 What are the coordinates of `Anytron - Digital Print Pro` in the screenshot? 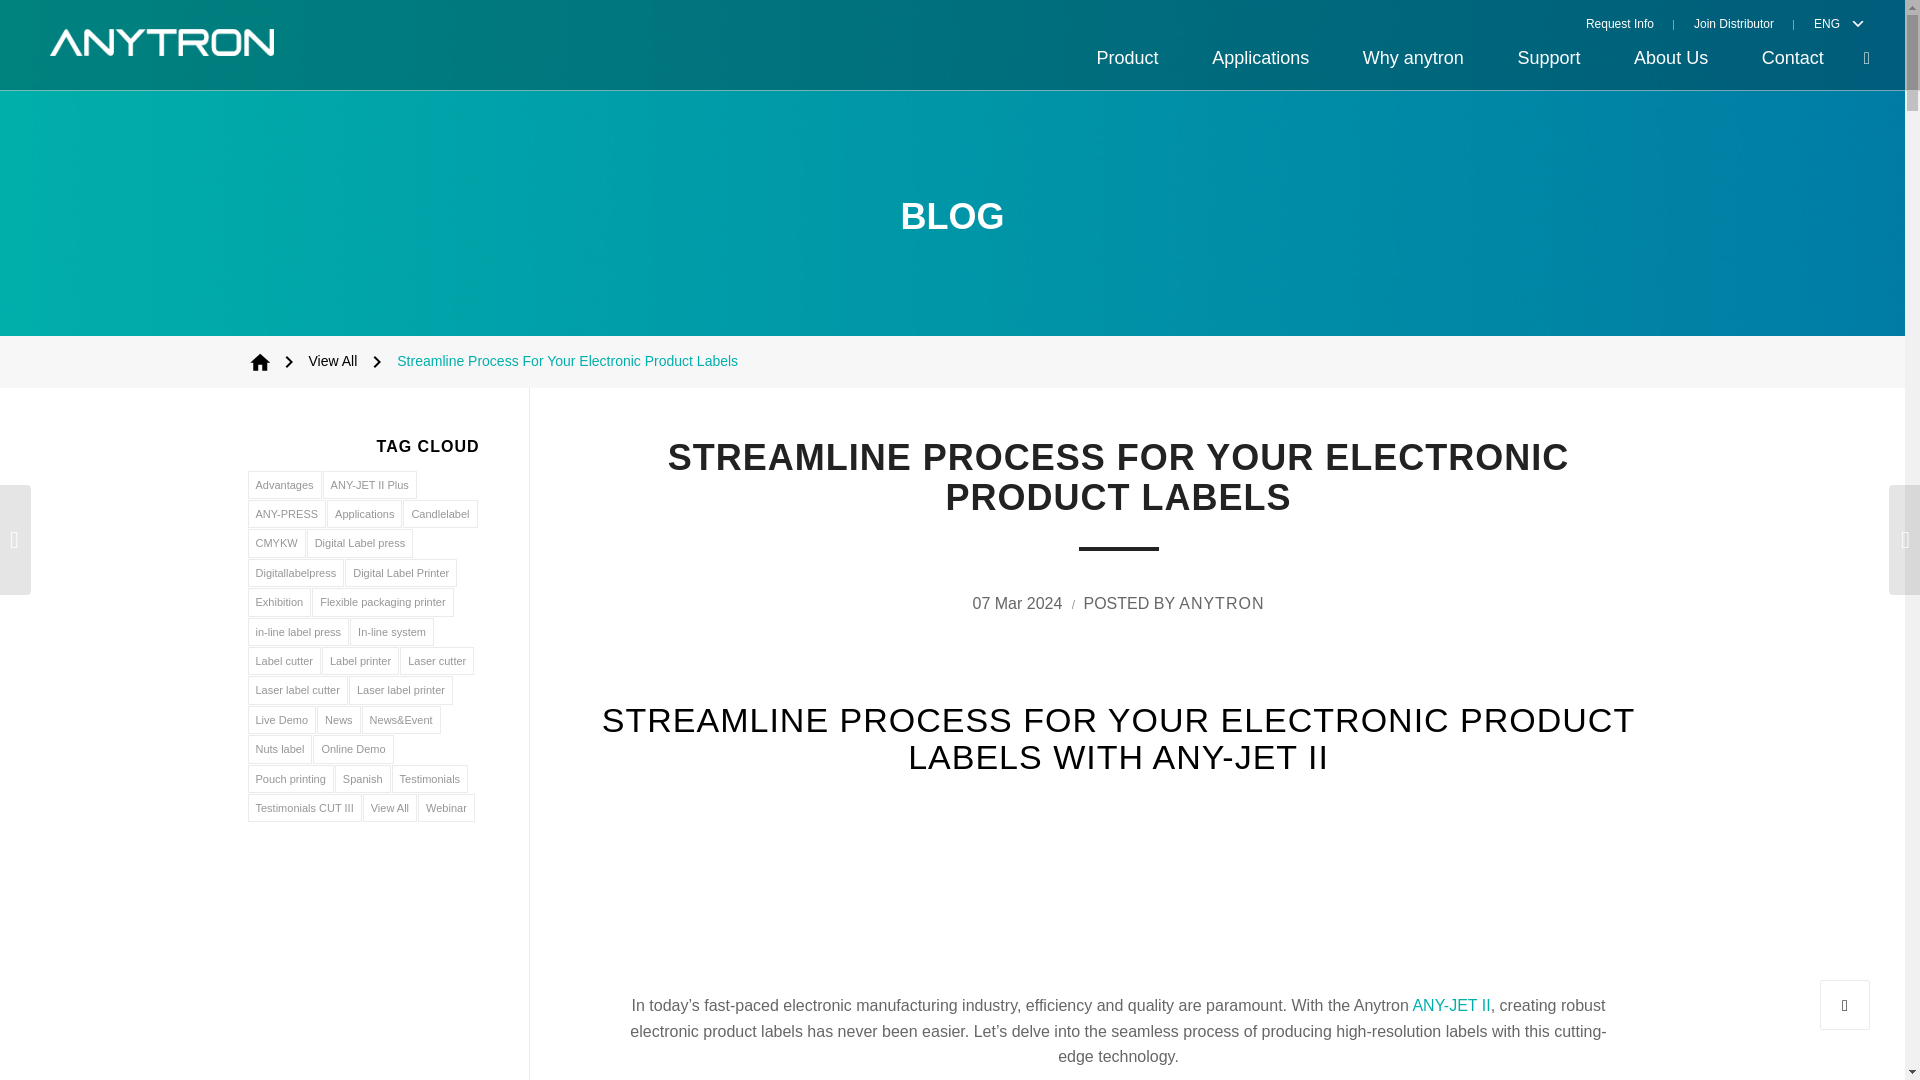 It's located at (260, 361).